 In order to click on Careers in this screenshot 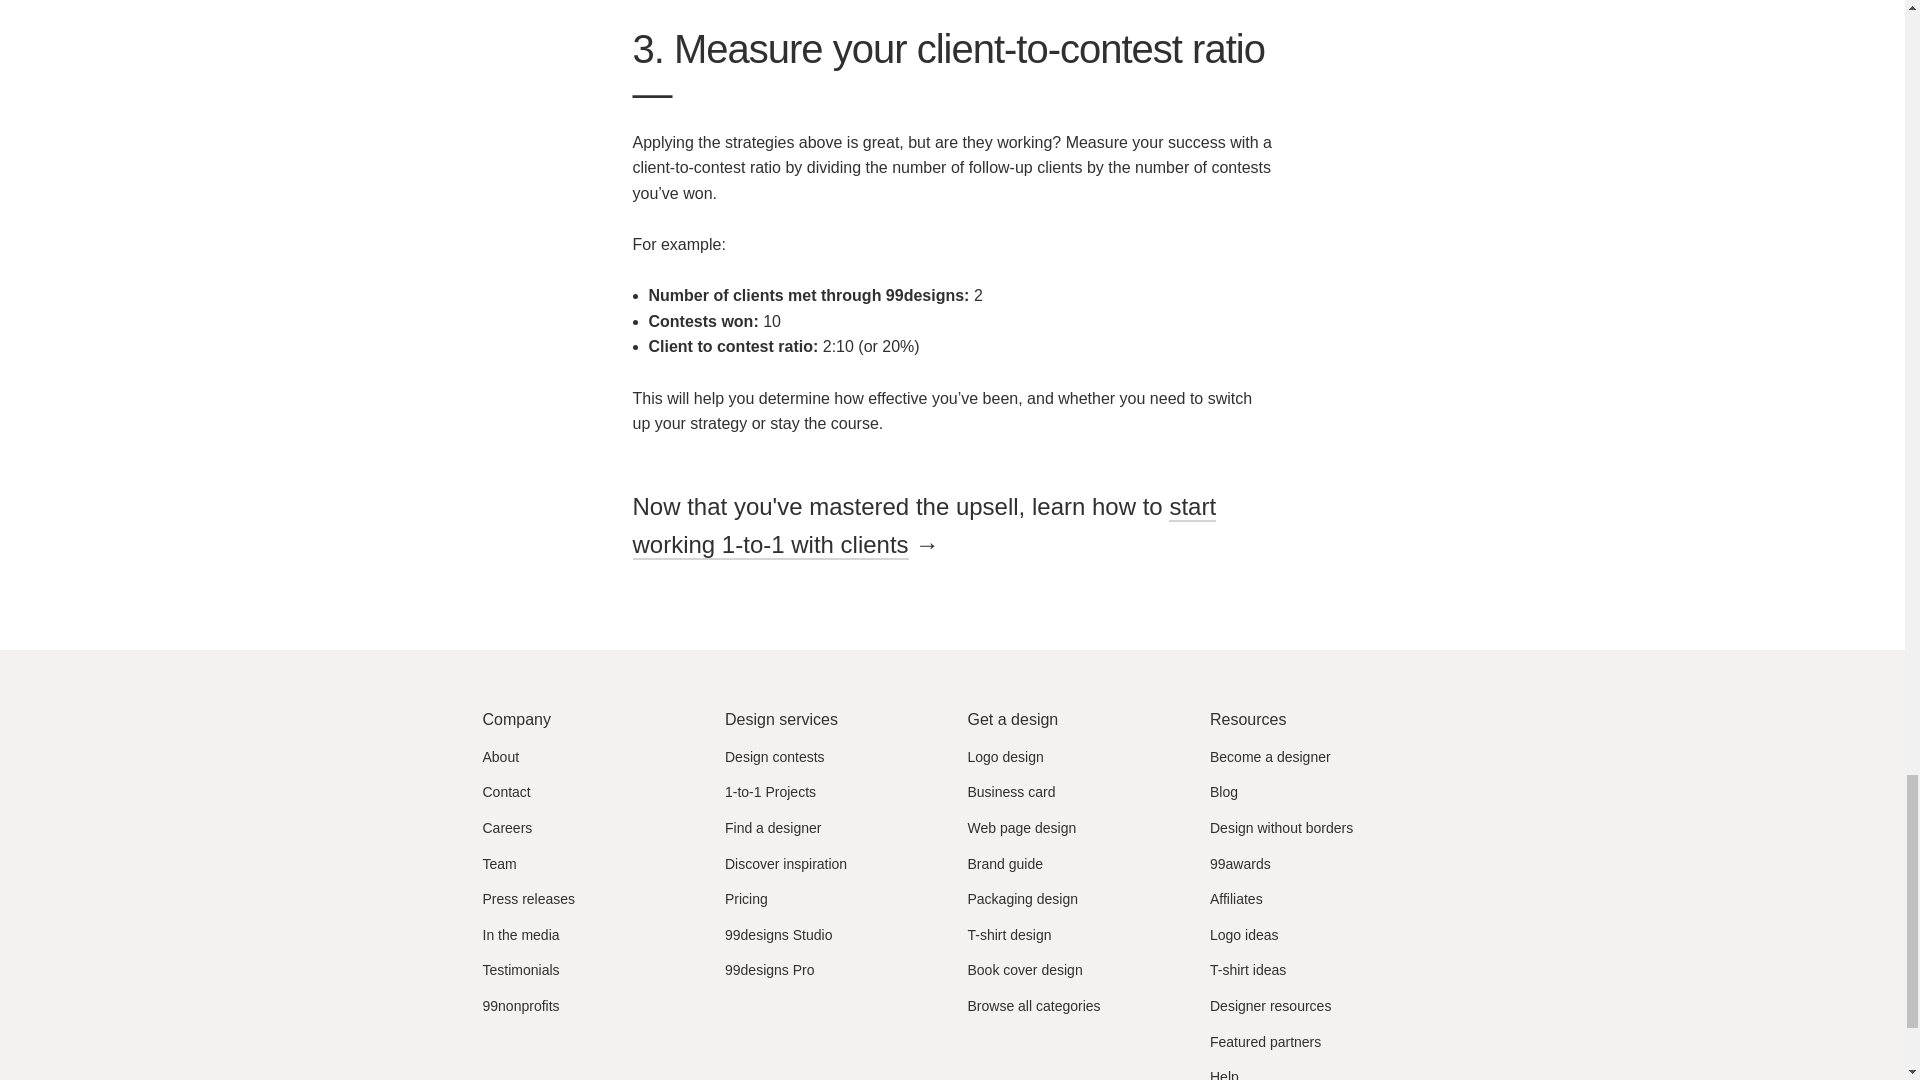, I will do `click(506, 828)`.